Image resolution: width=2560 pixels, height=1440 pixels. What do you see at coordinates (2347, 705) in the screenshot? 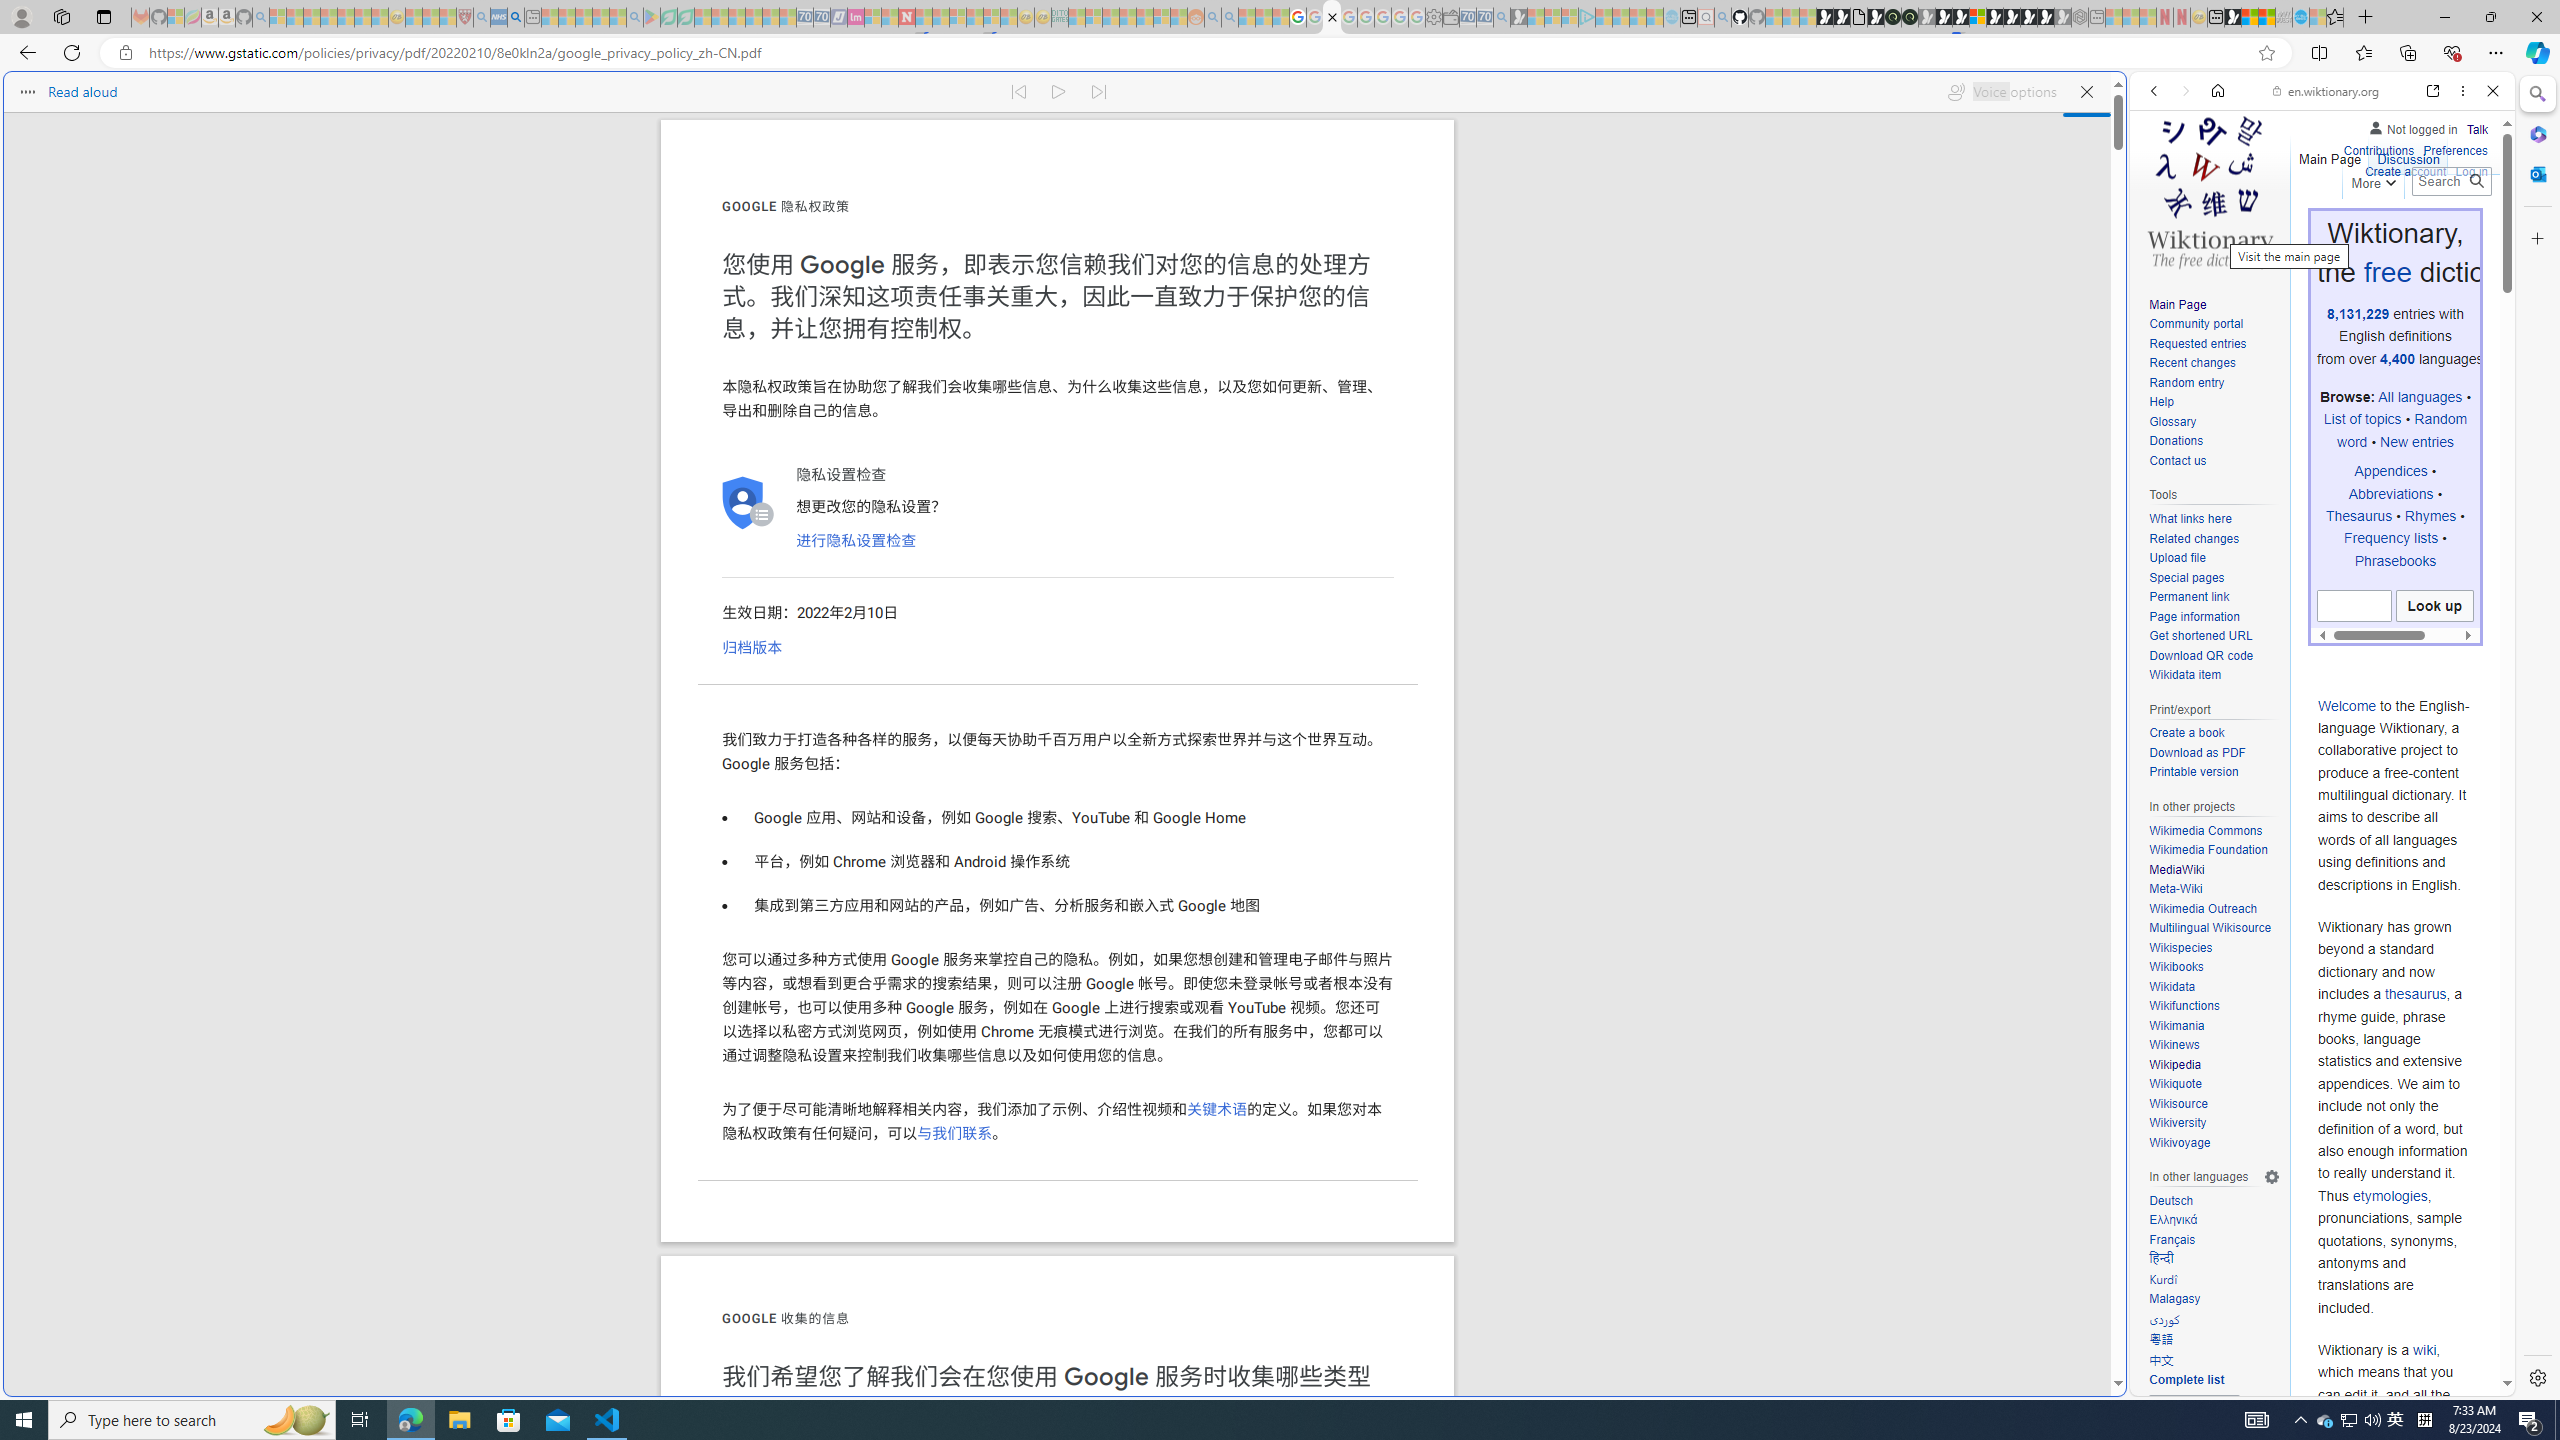
I see `Welcome` at bounding box center [2347, 705].